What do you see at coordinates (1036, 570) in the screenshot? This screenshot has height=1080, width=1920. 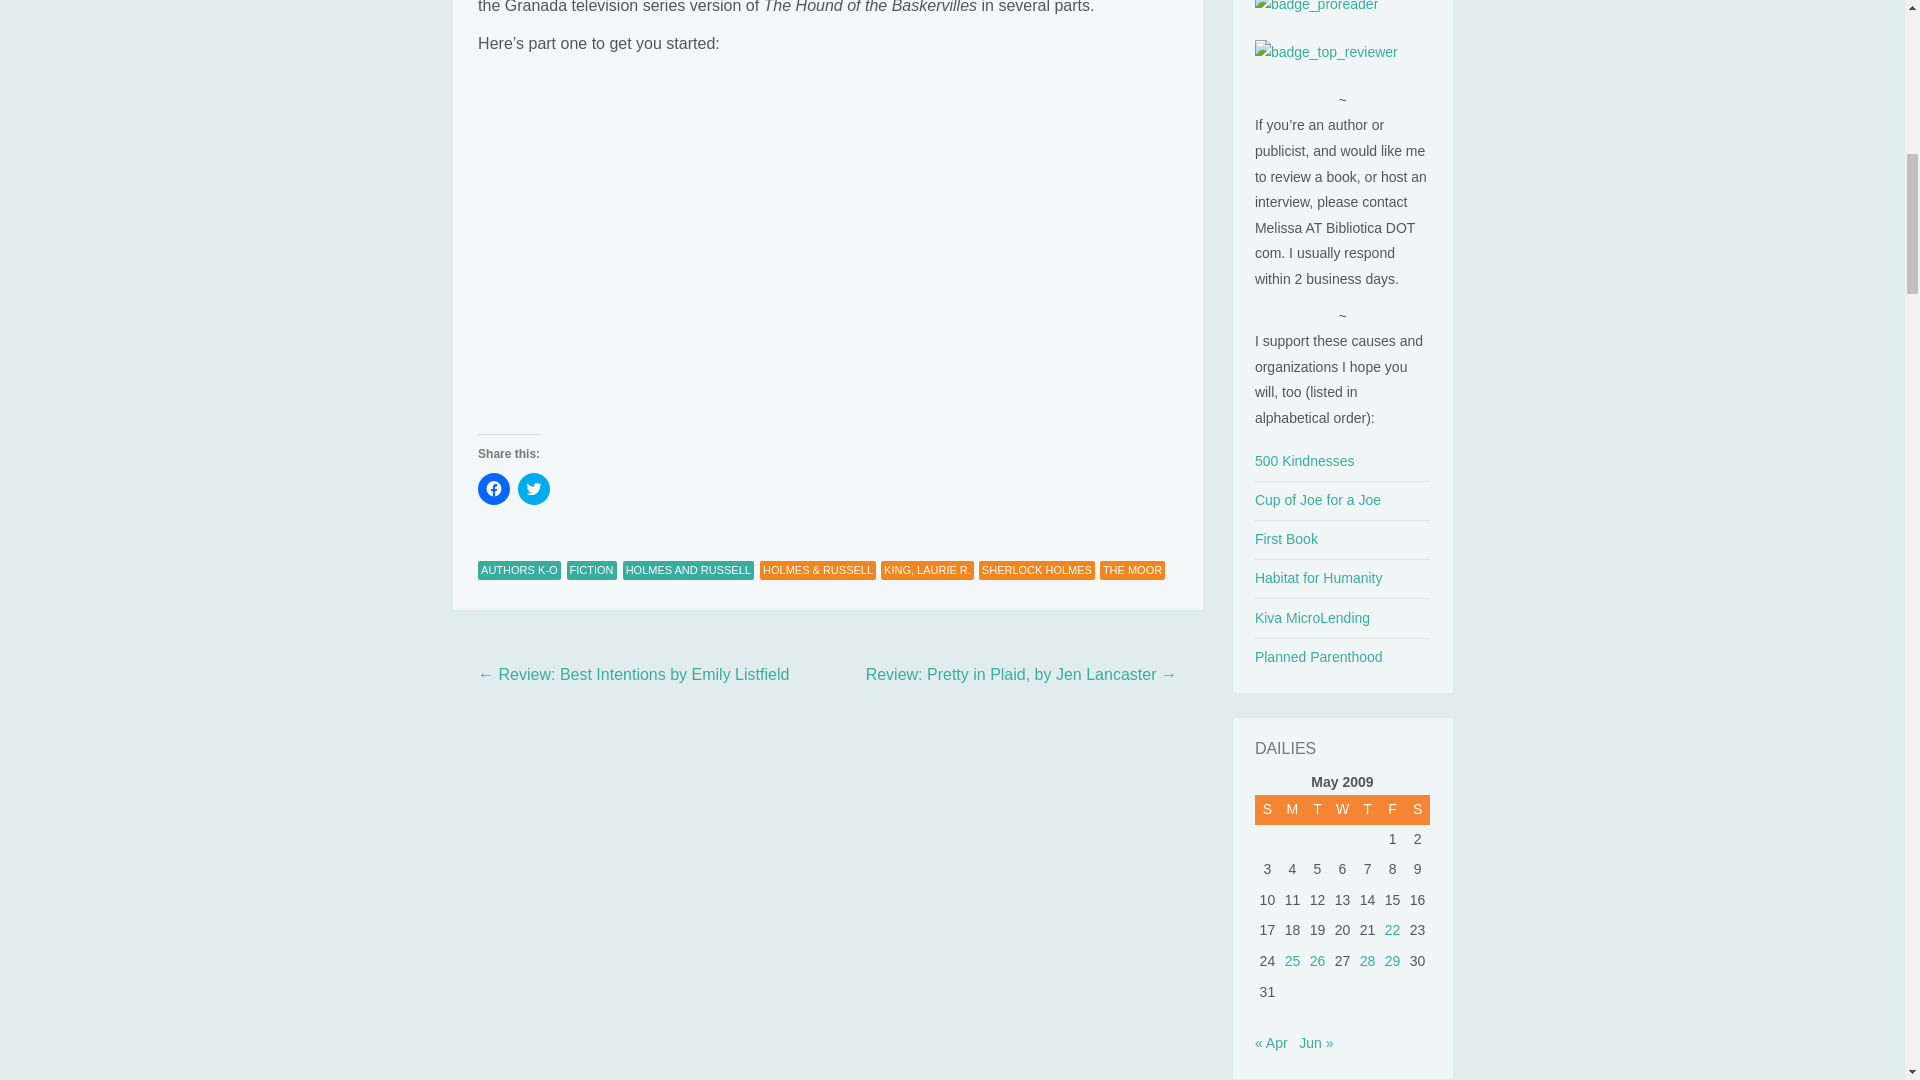 I see `SHERLOCK HOLMES` at bounding box center [1036, 570].